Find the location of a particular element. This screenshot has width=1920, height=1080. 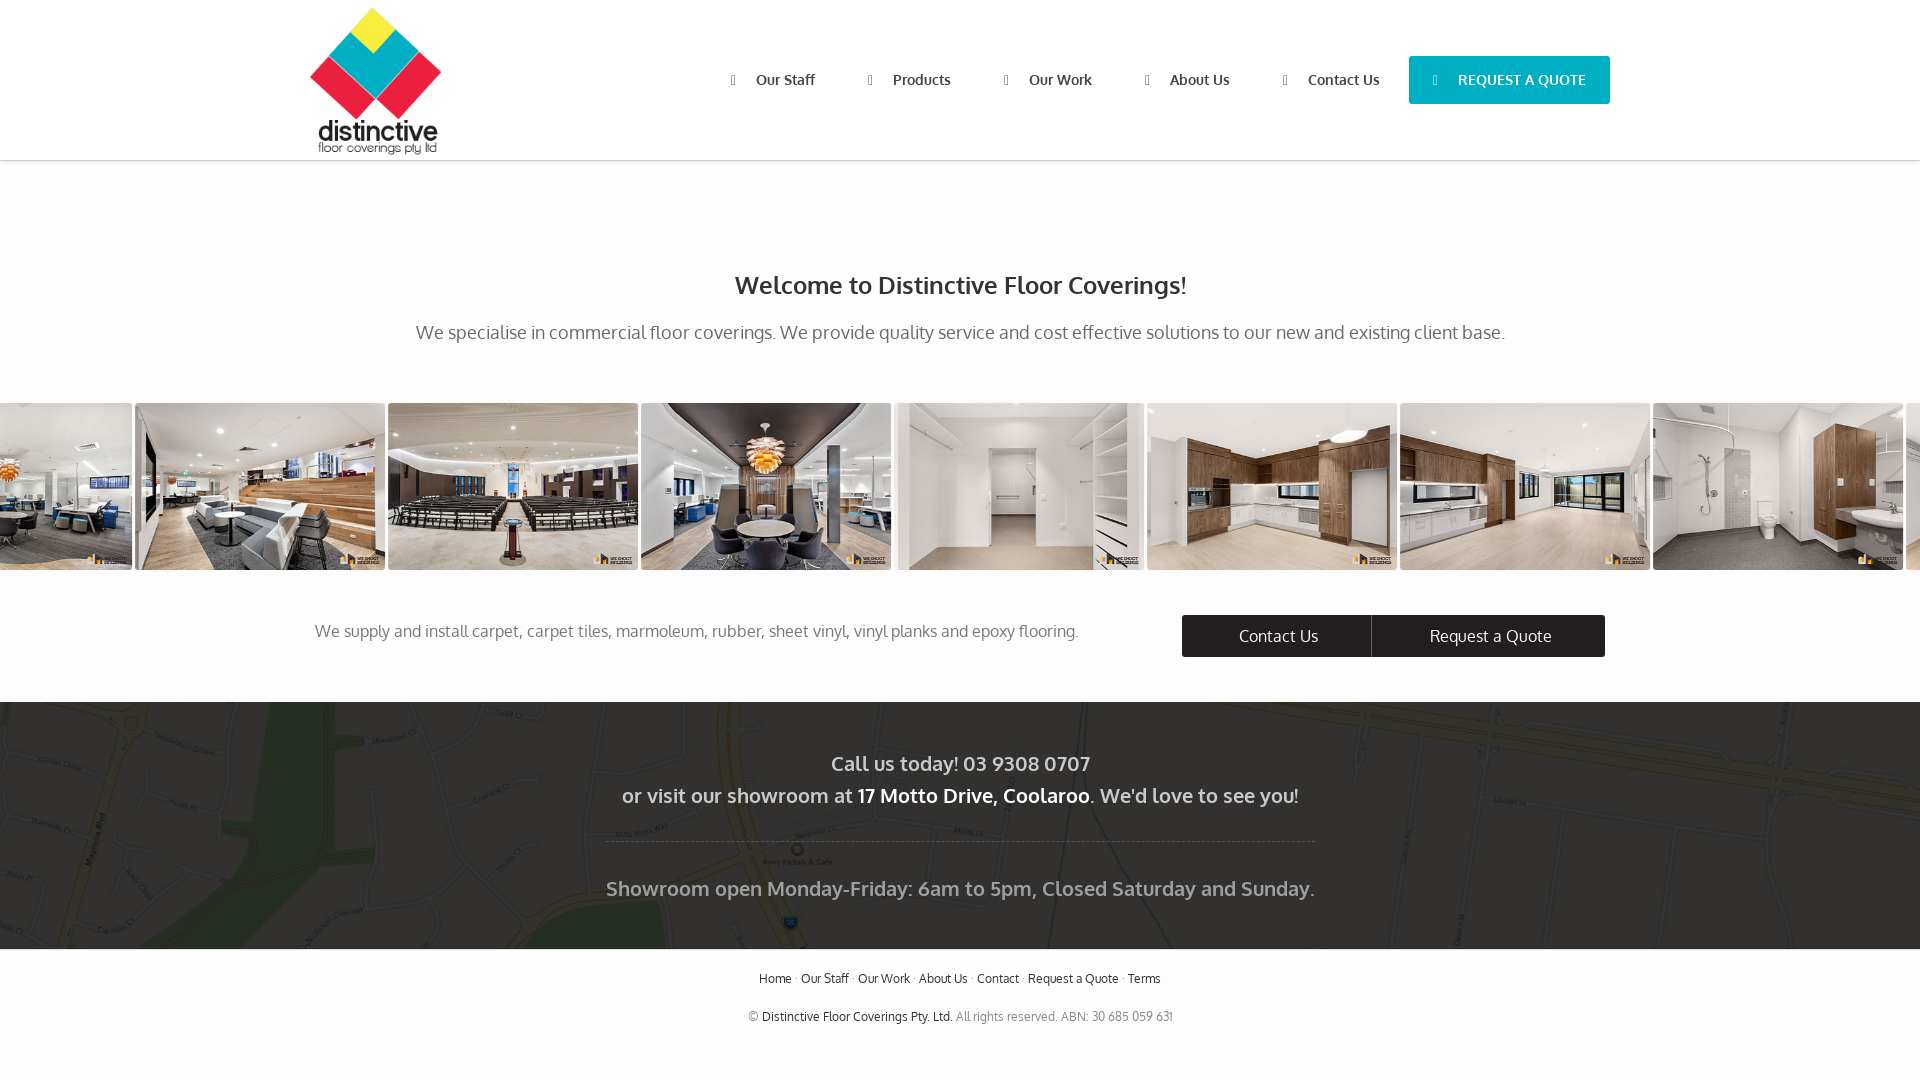

About Us is located at coordinates (944, 978).